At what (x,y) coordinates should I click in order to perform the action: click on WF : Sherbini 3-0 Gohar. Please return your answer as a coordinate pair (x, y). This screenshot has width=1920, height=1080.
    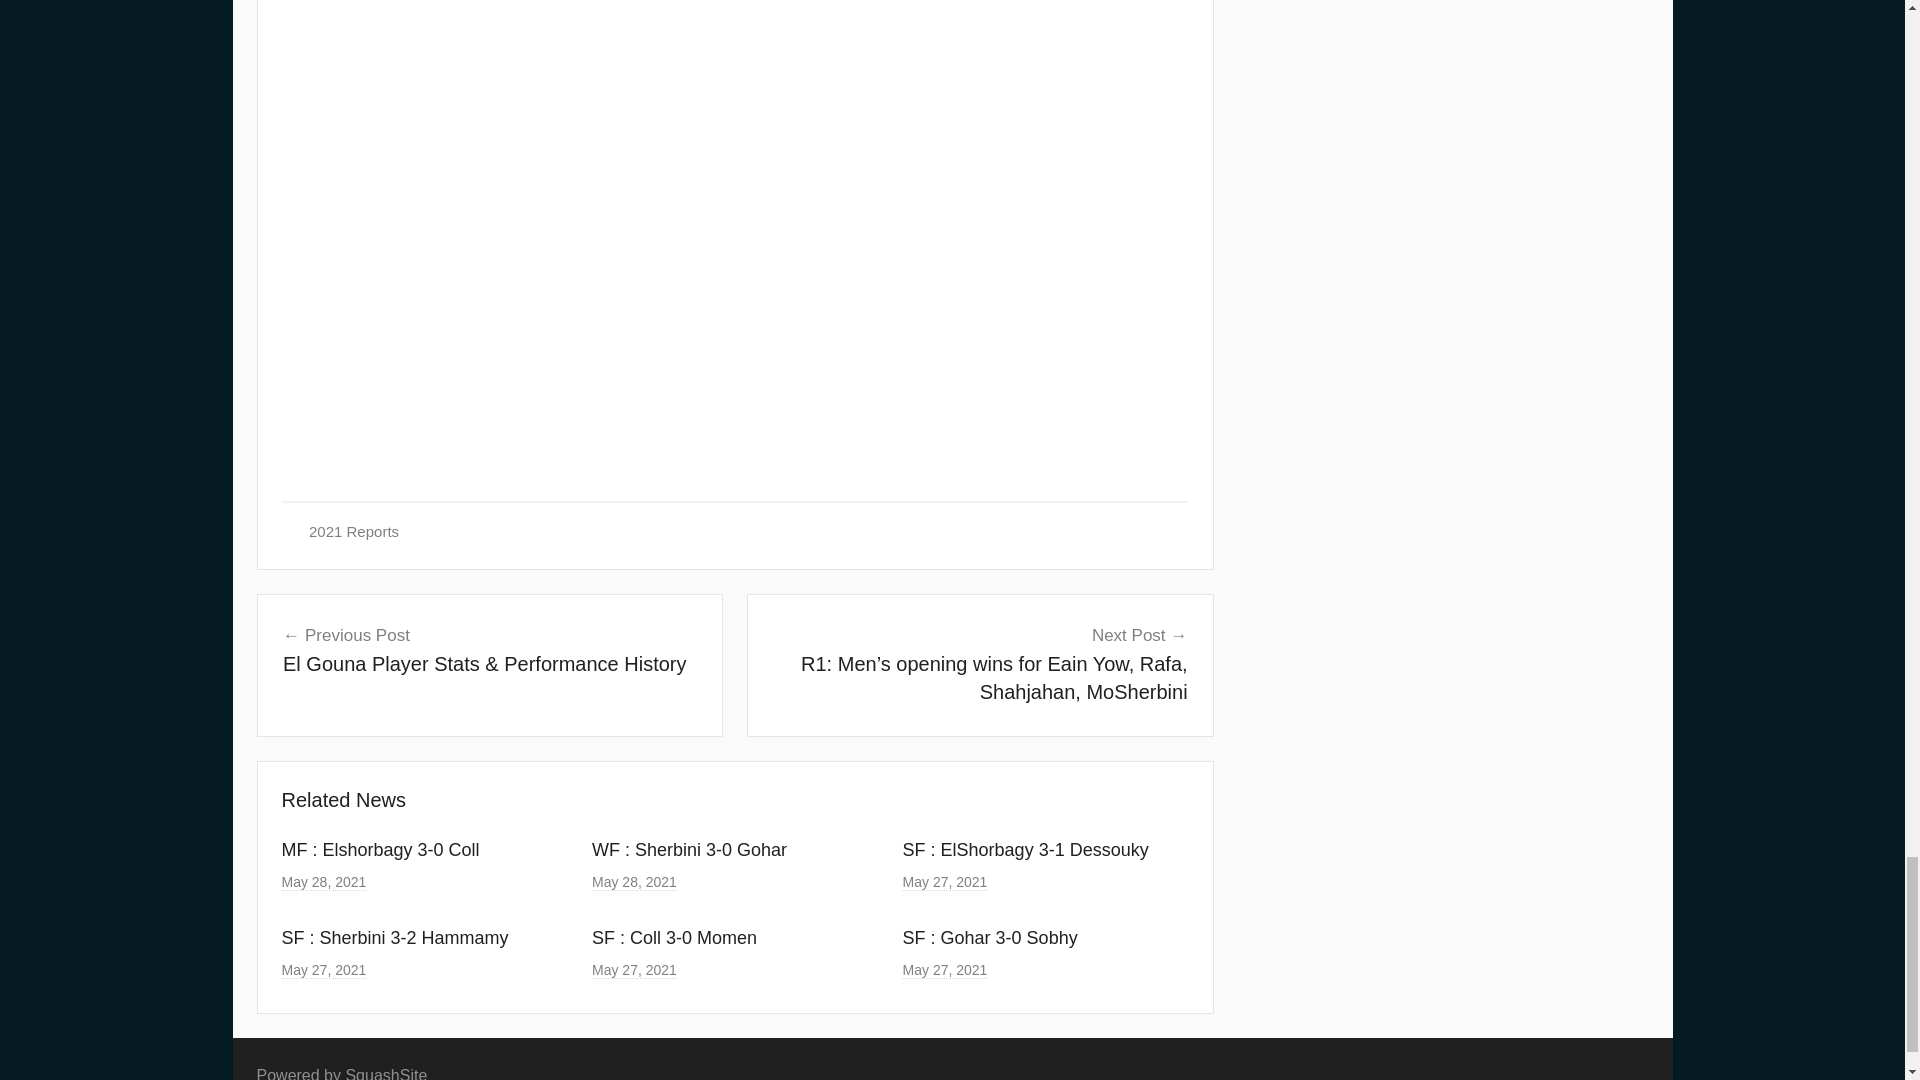
    Looking at the image, I should click on (689, 850).